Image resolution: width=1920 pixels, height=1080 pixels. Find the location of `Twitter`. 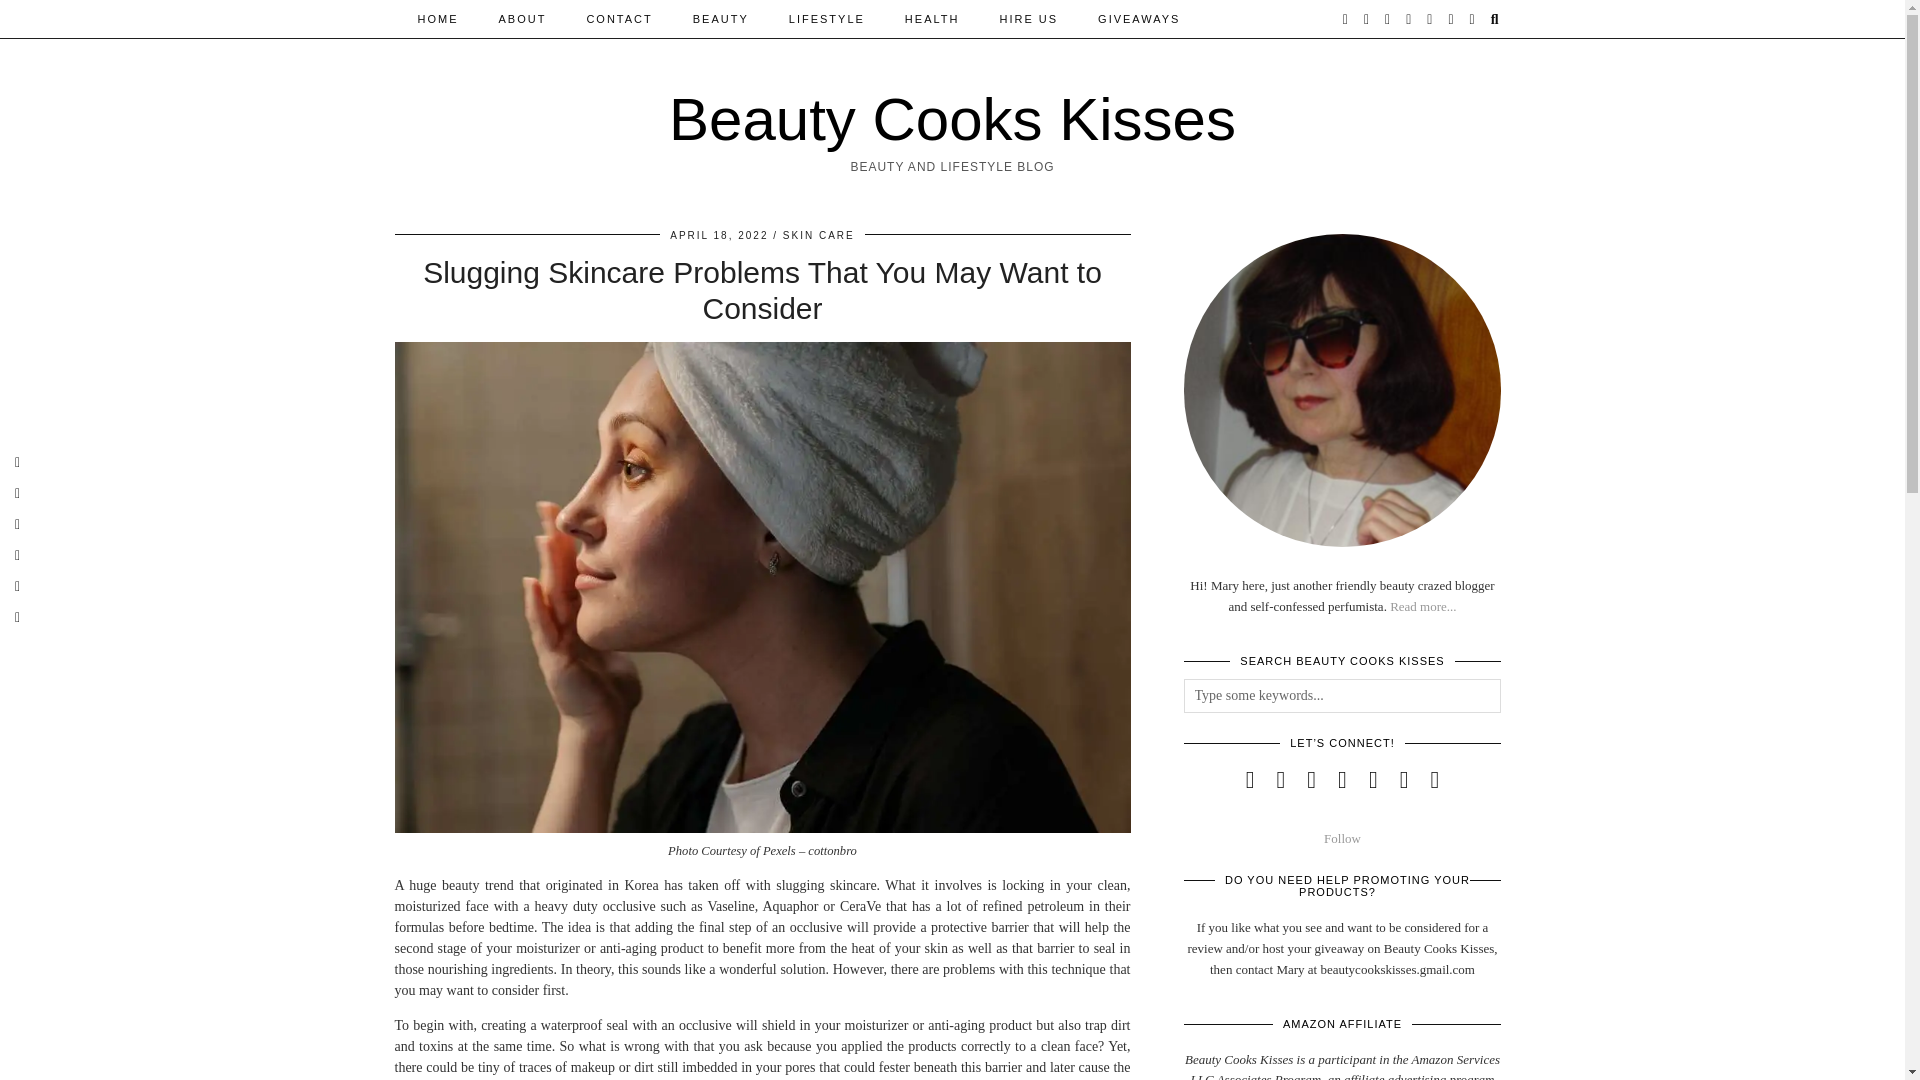

Twitter is located at coordinates (1346, 18).